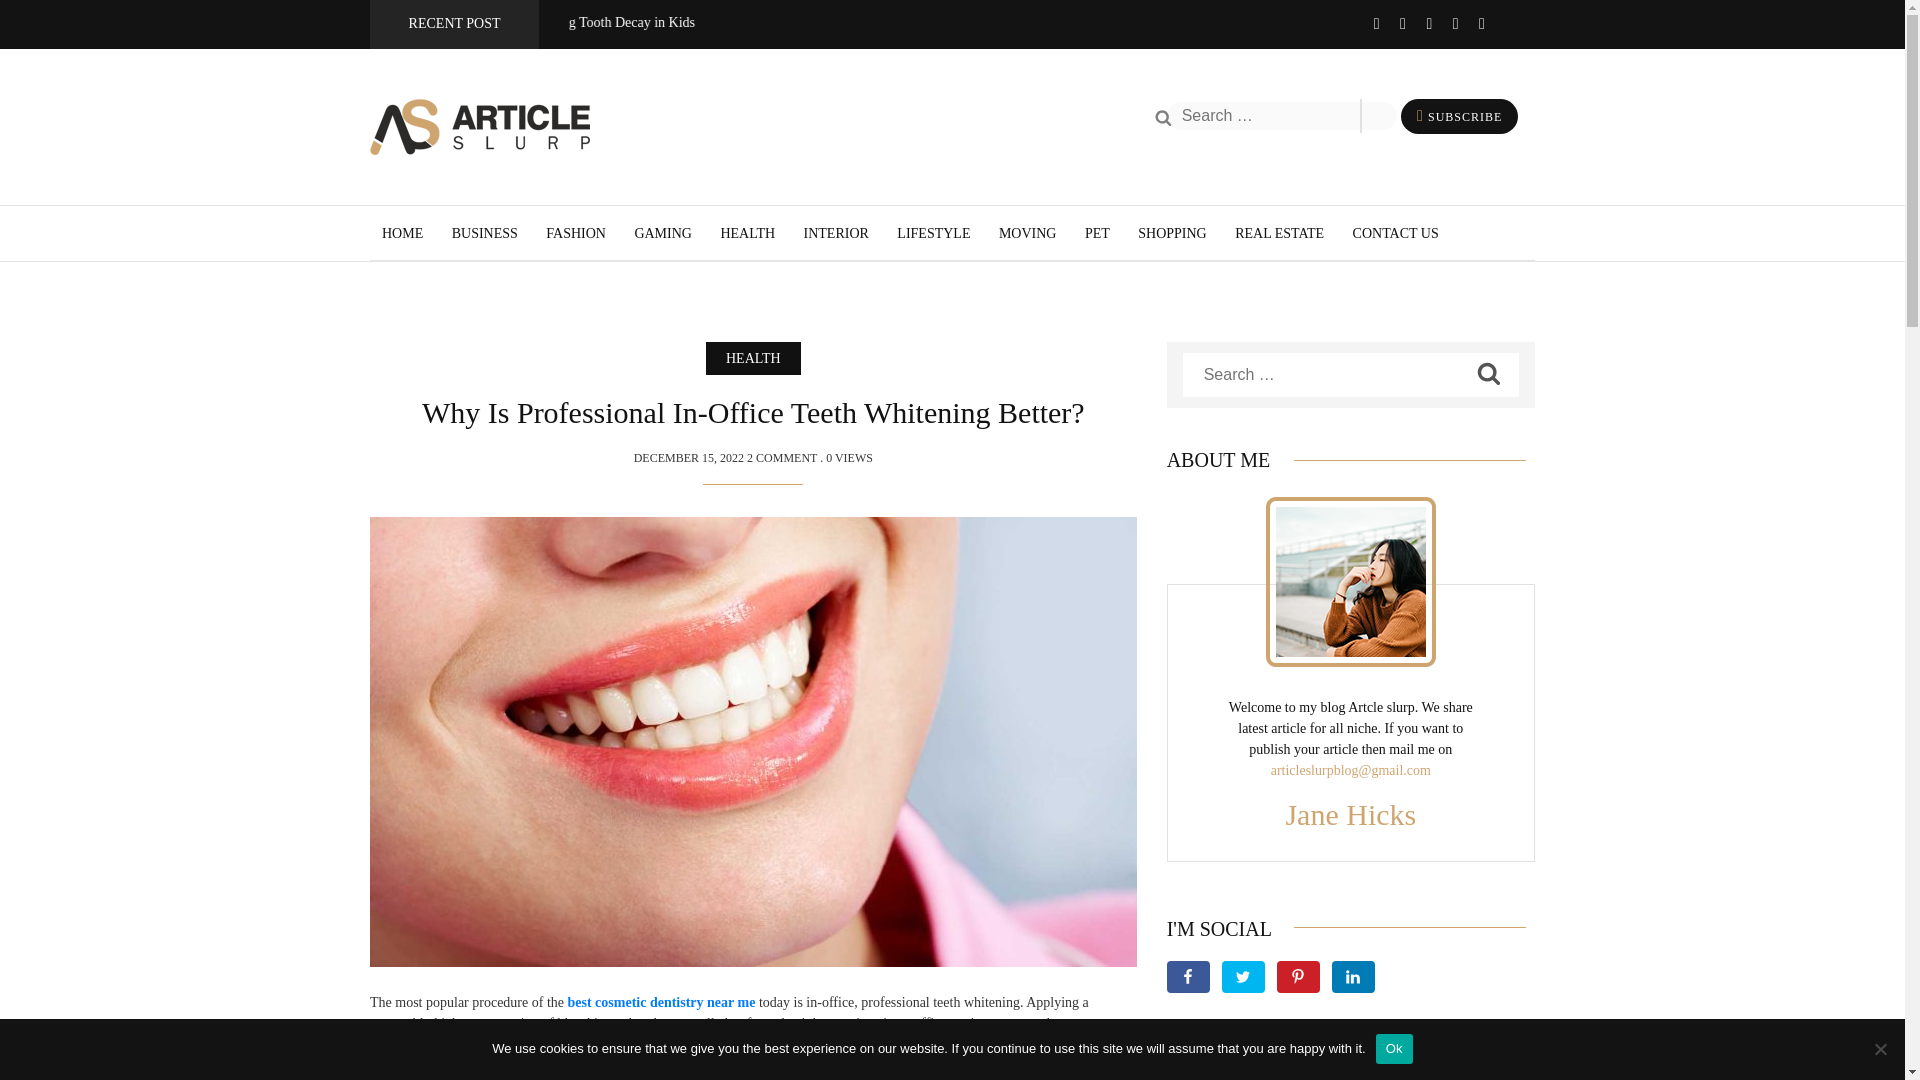  Describe the element at coordinates (1188, 976) in the screenshot. I see `Share on Facebook` at that location.